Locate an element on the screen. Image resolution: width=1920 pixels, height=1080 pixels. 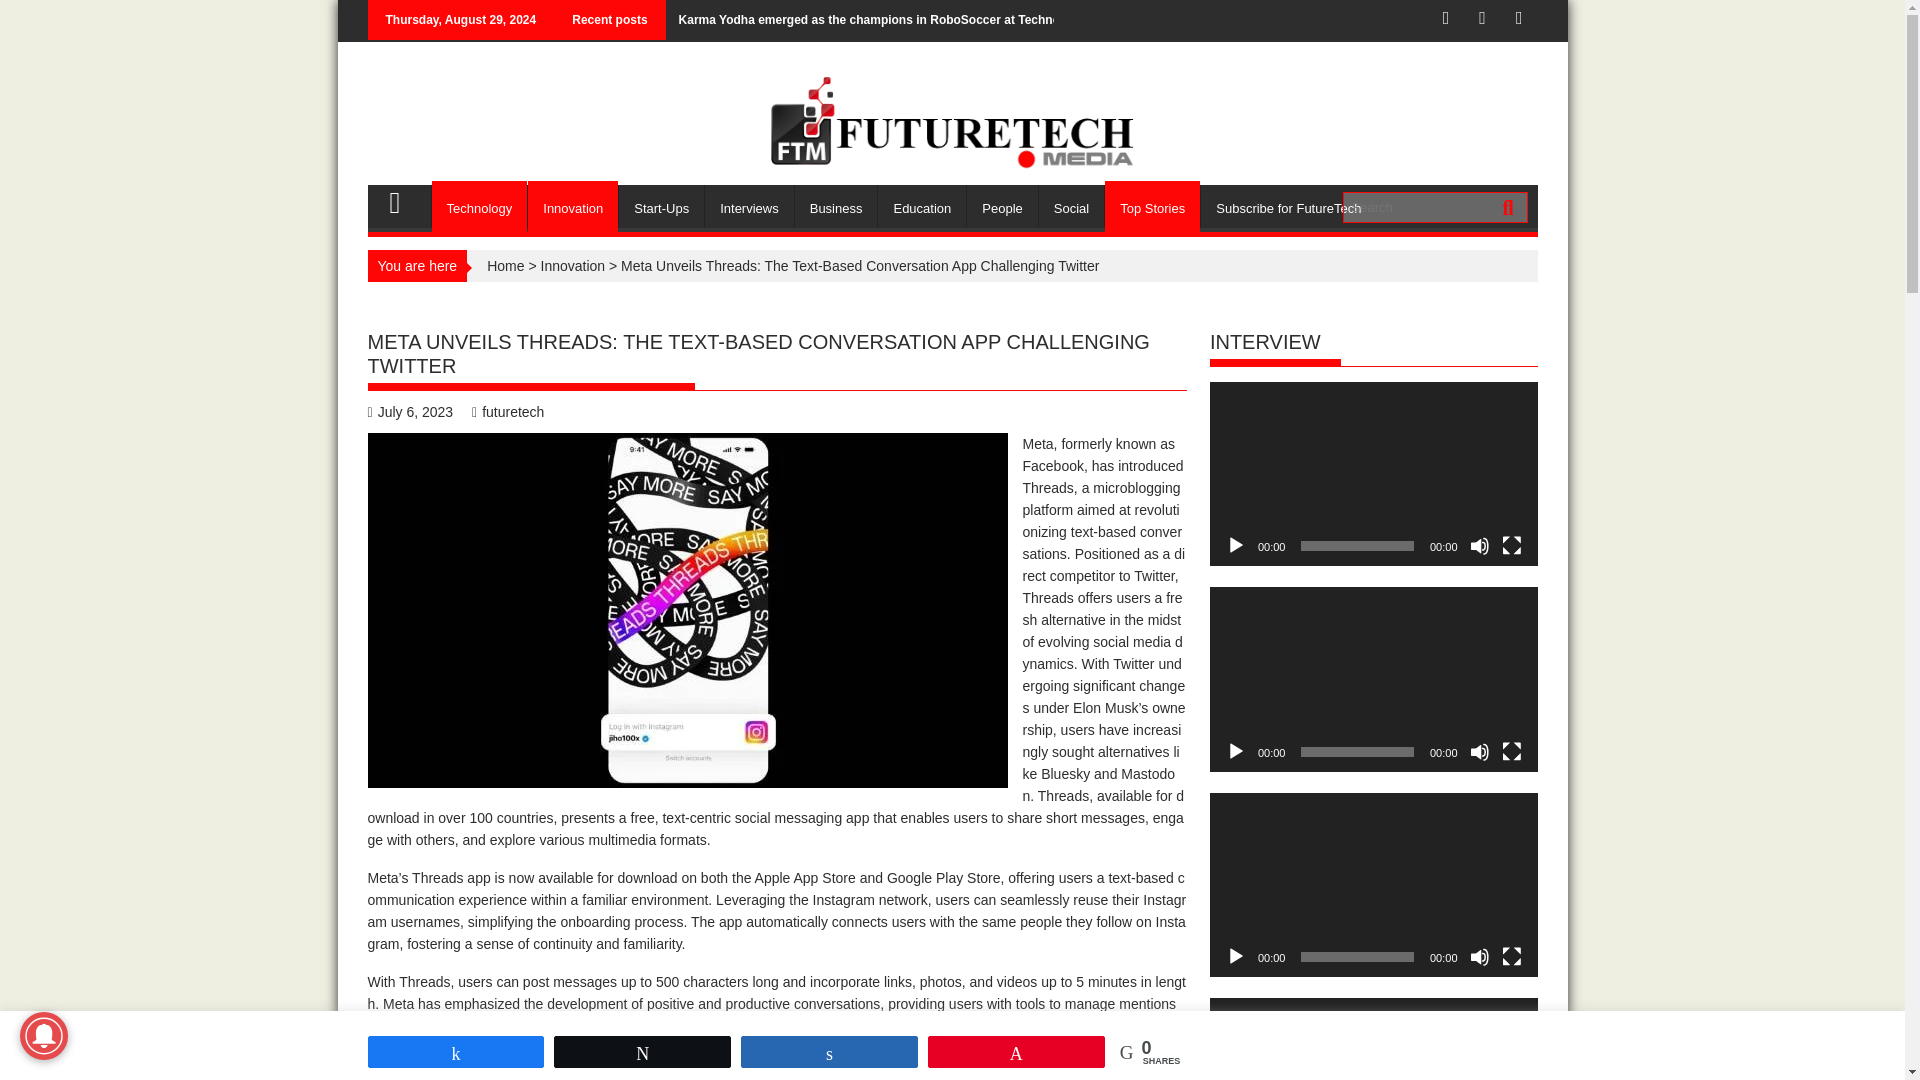
Social is located at coordinates (1071, 208).